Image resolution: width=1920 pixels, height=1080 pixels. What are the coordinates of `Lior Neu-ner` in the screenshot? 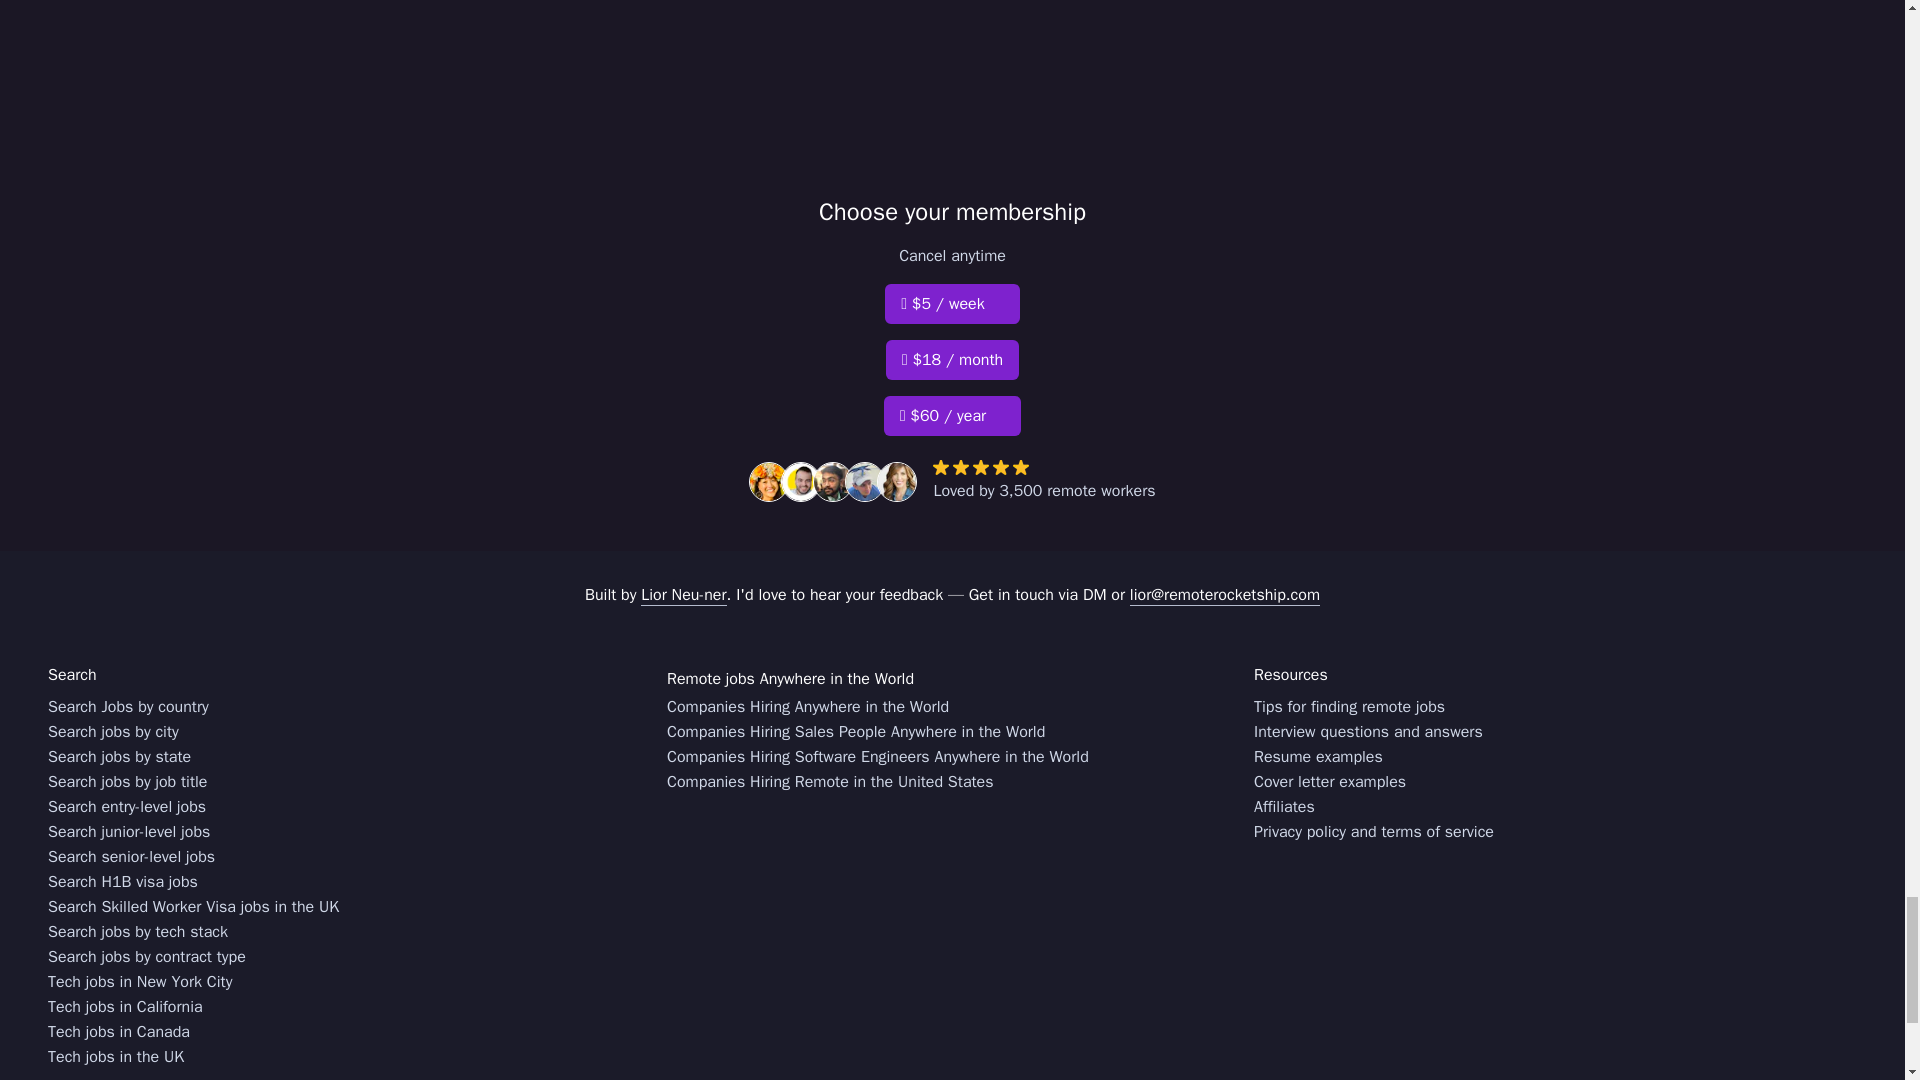 It's located at (683, 595).